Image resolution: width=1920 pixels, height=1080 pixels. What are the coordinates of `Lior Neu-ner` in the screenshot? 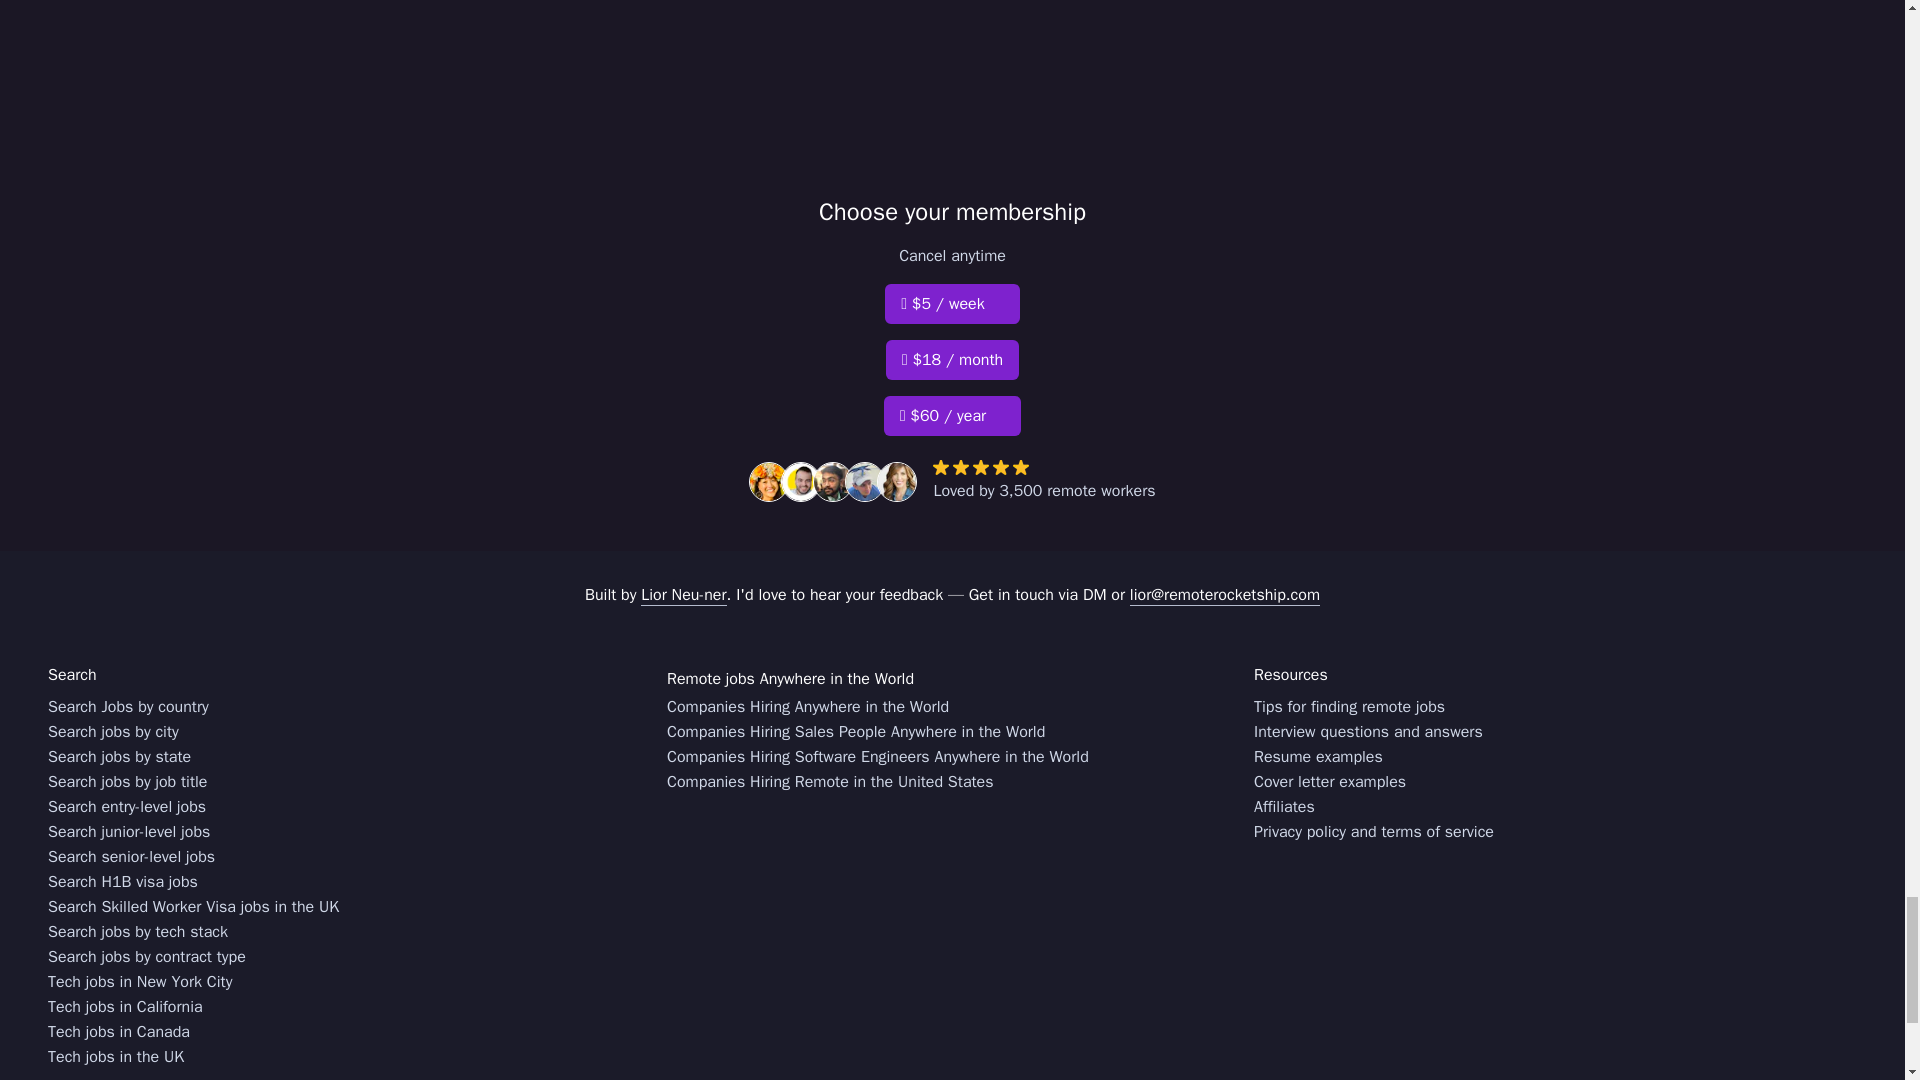 It's located at (683, 595).